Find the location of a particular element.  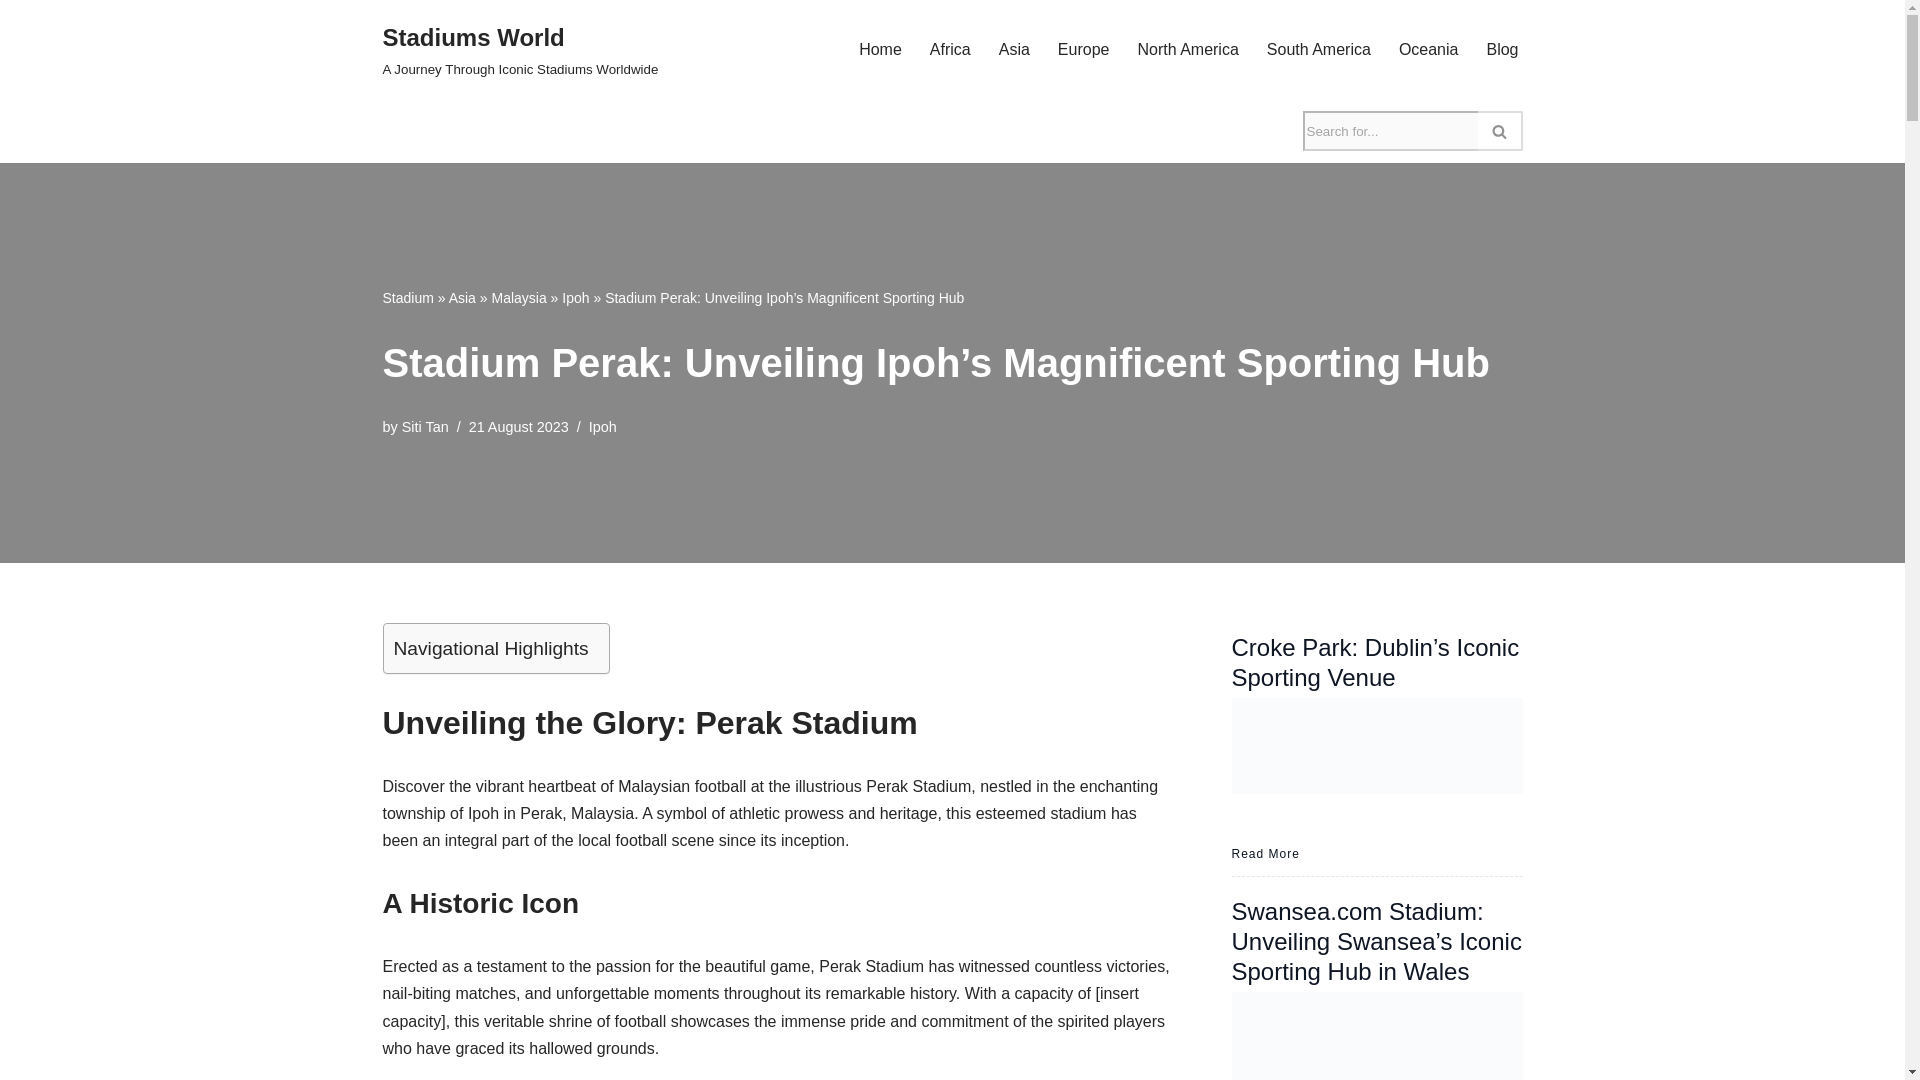

Malaysia is located at coordinates (518, 298).